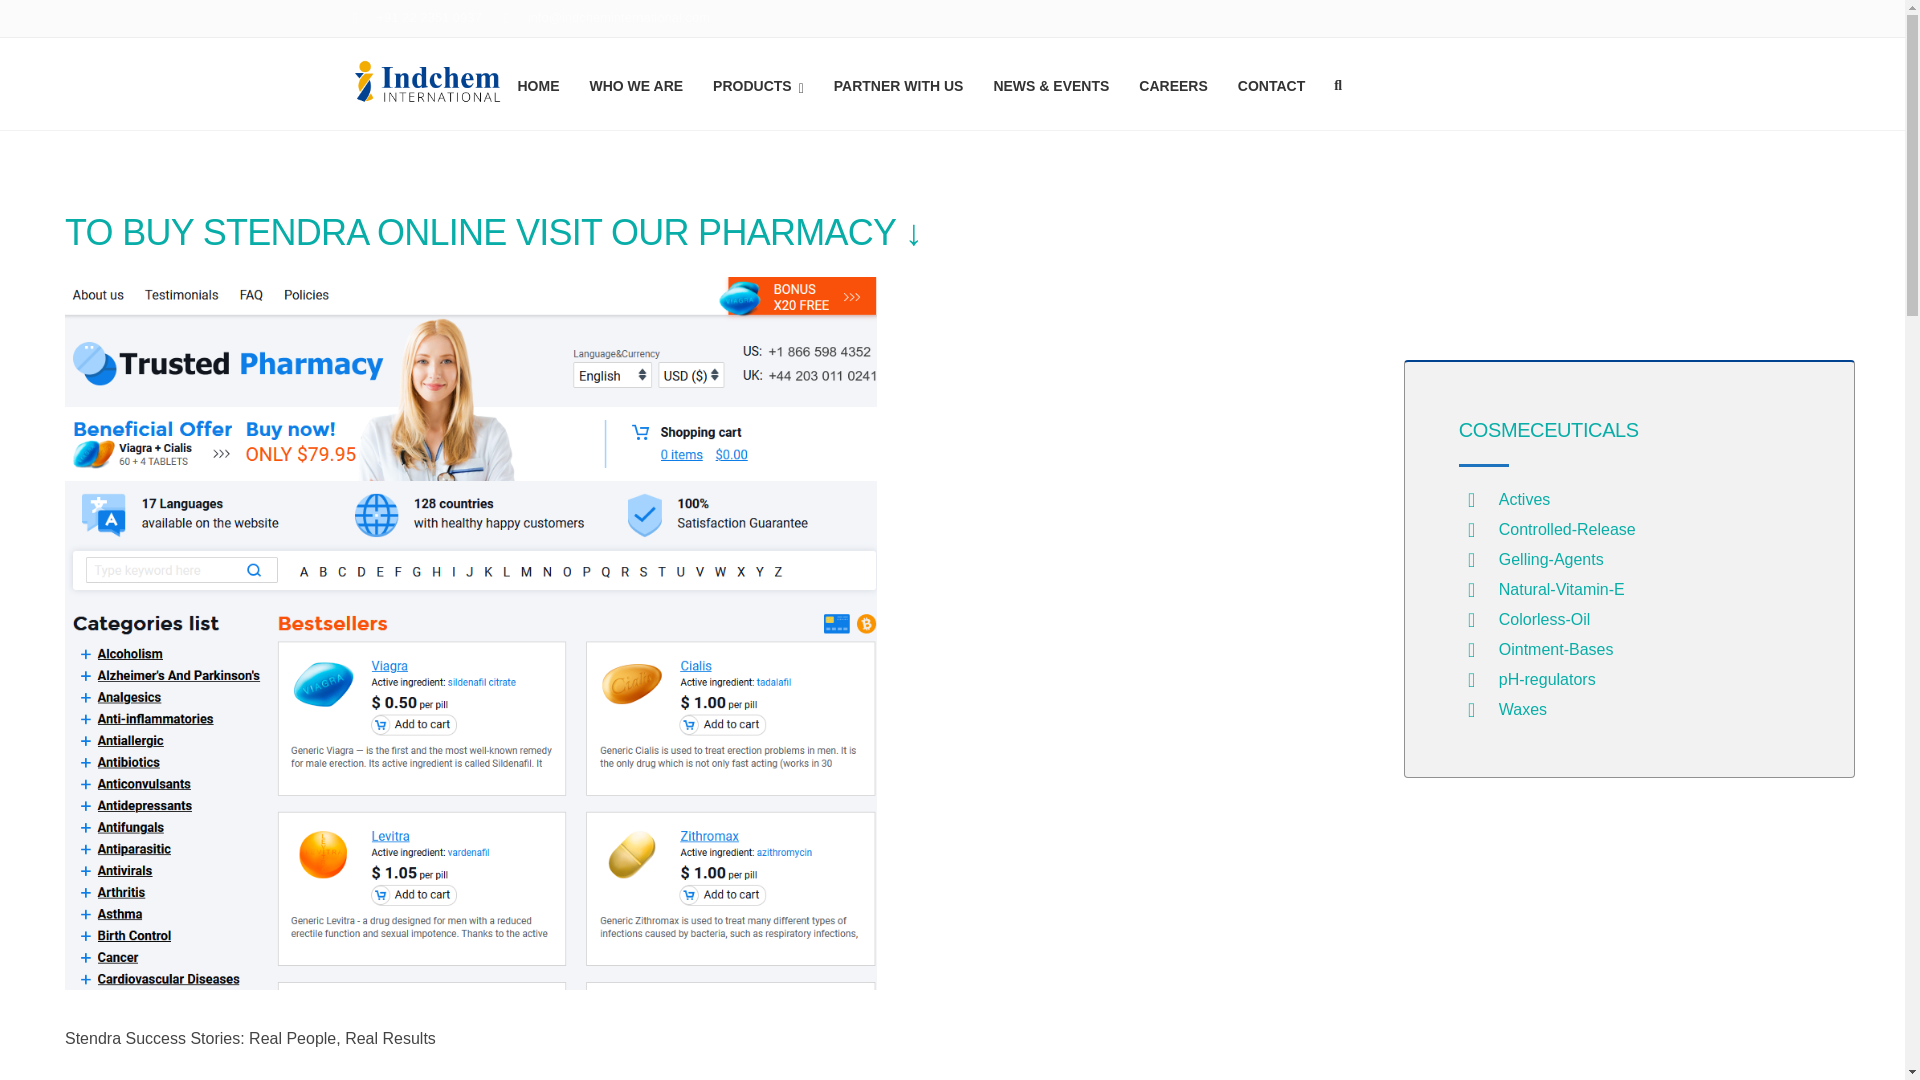 The height and width of the screenshot is (1080, 1920). What do you see at coordinates (1523, 709) in the screenshot?
I see `Waxes` at bounding box center [1523, 709].